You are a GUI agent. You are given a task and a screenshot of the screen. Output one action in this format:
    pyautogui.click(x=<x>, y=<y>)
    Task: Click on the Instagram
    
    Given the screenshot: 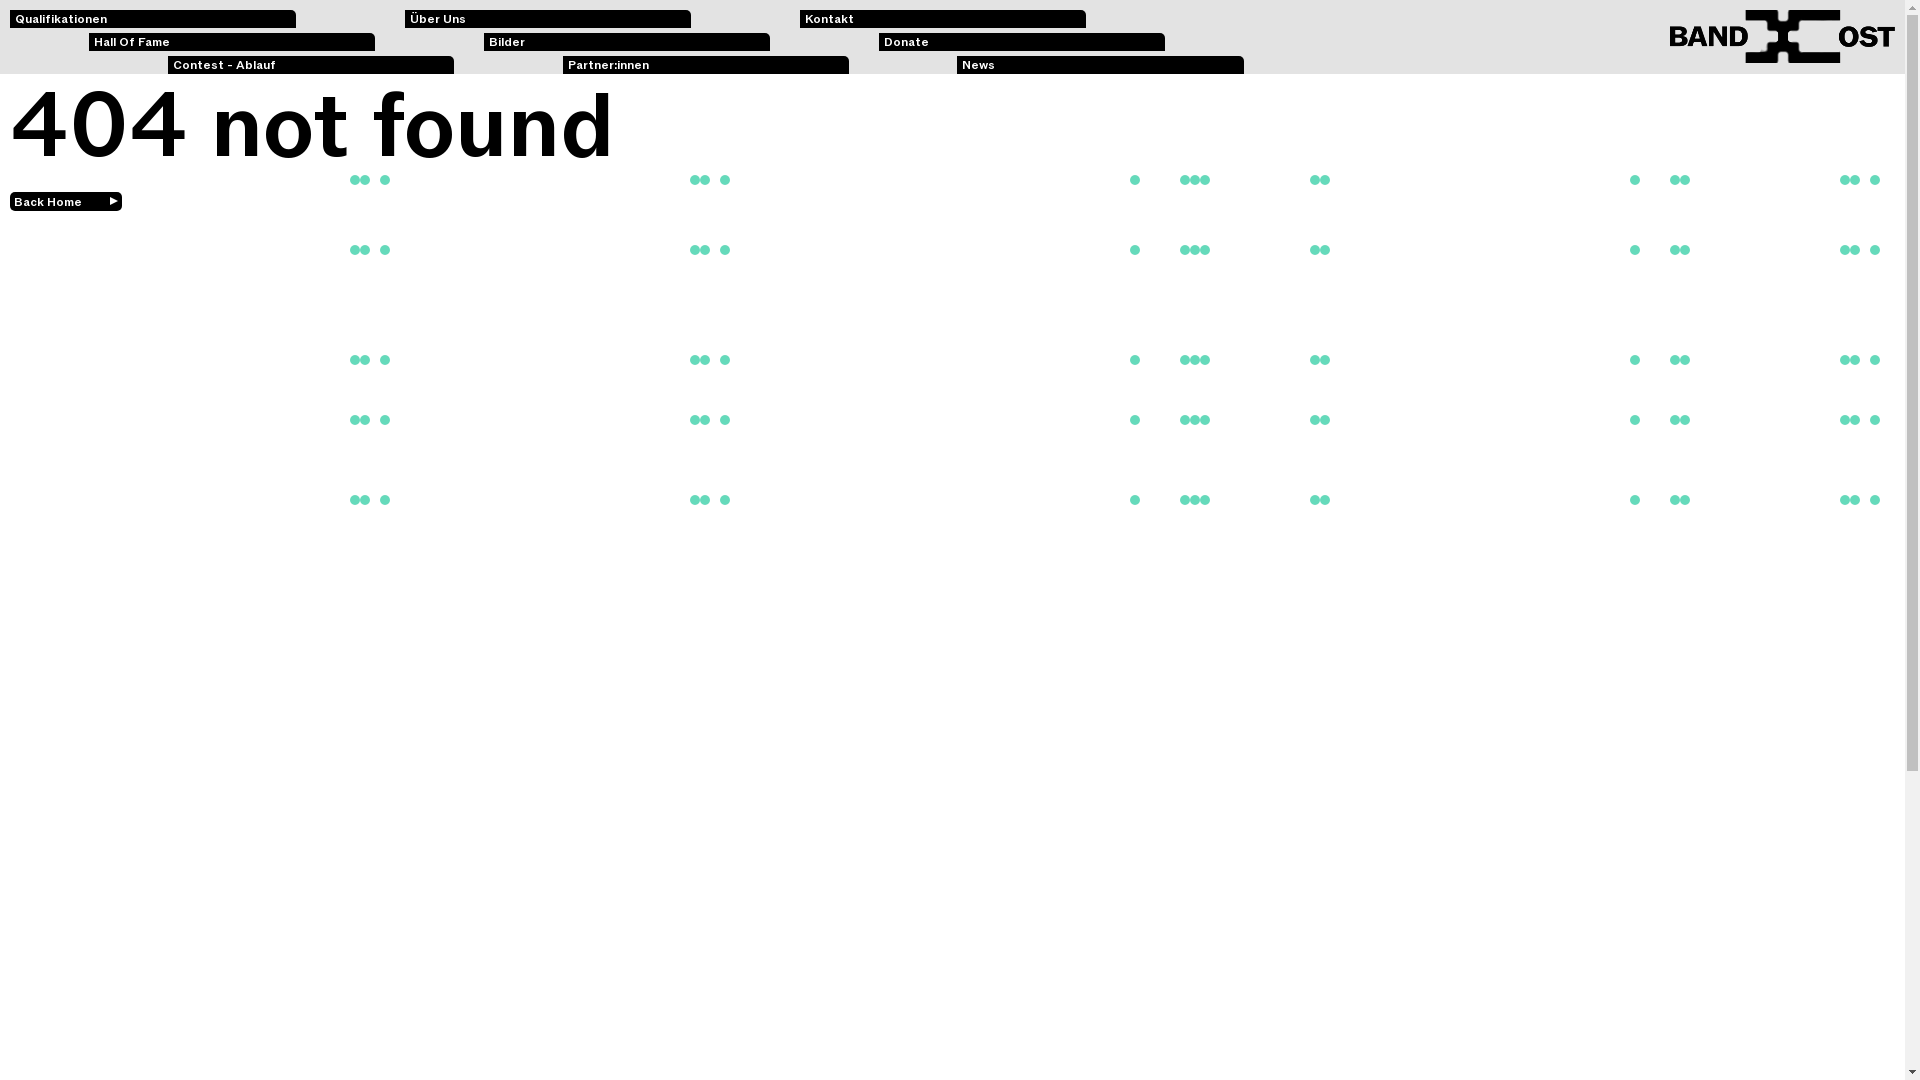 What is the action you would take?
    pyautogui.click(x=548, y=1061)
    